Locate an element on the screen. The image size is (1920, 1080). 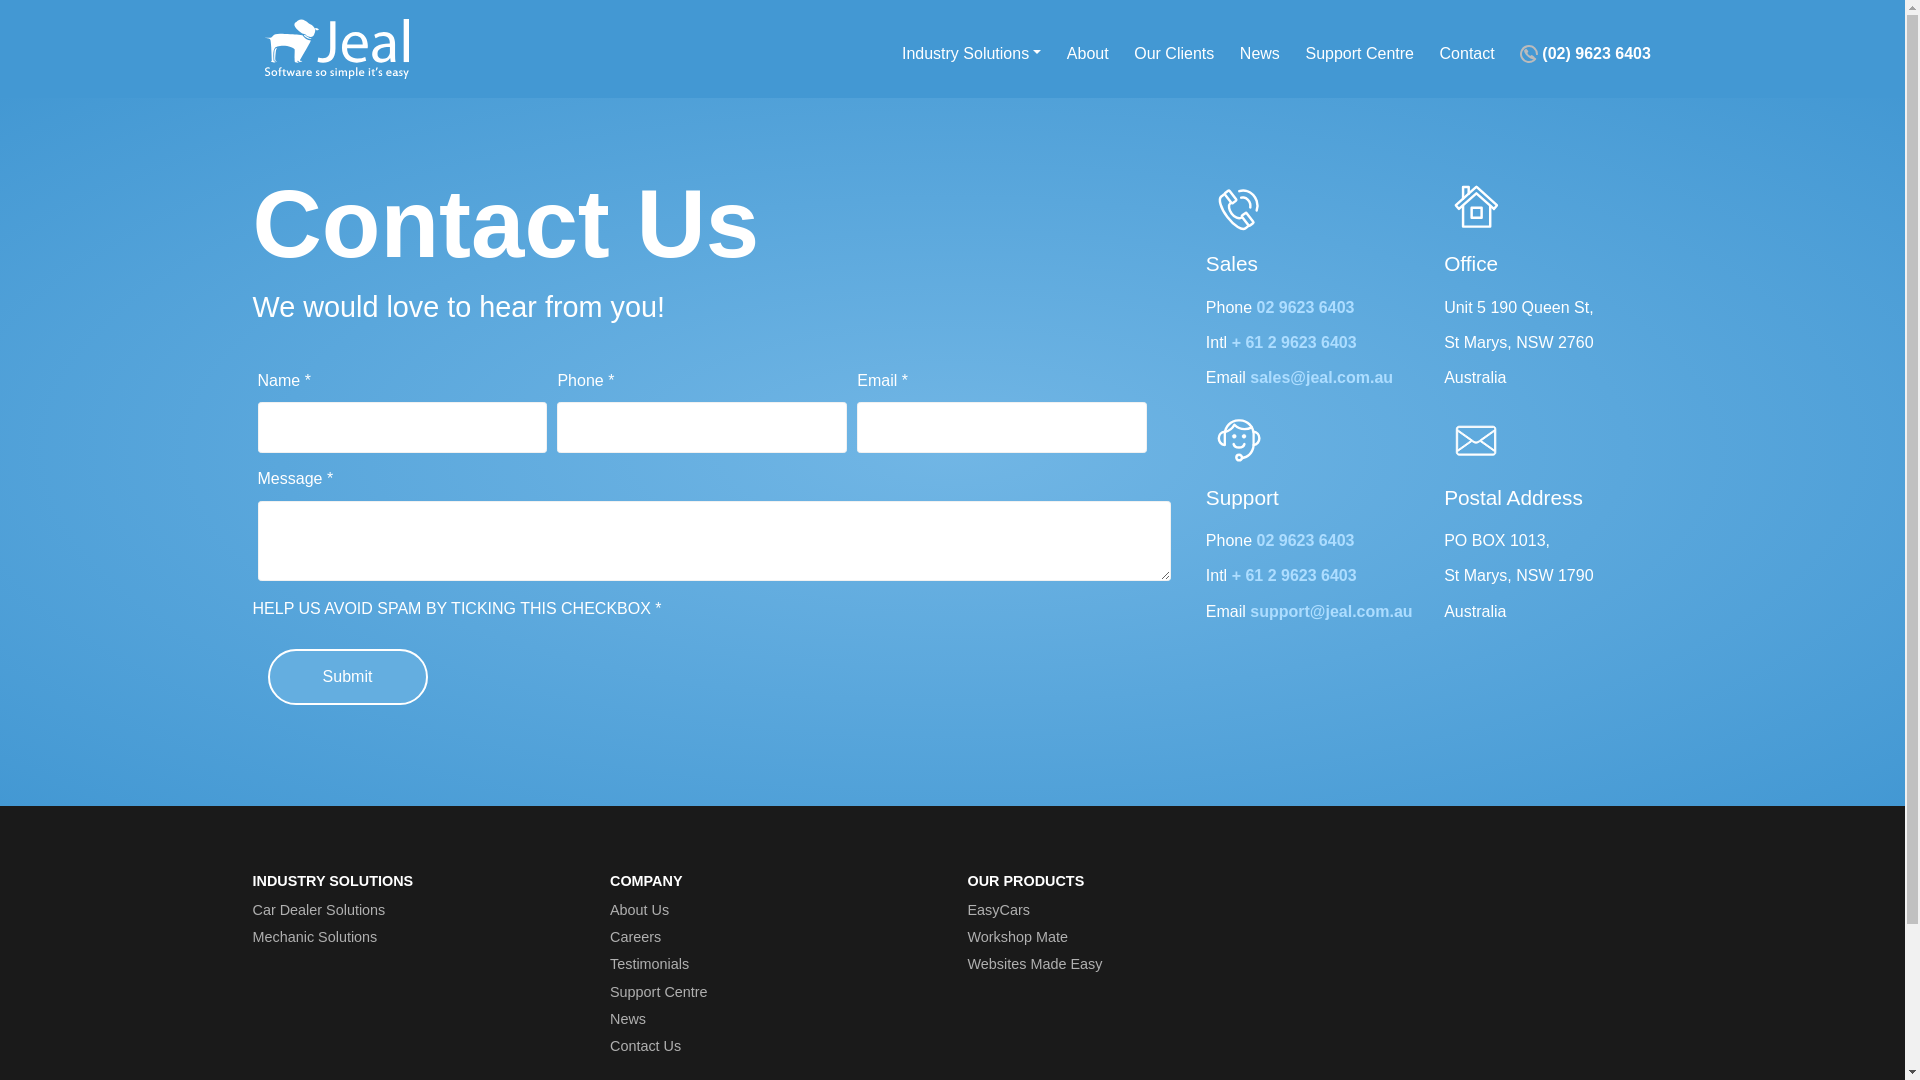
Workshop Mate is located at coordinates (1018, 937).